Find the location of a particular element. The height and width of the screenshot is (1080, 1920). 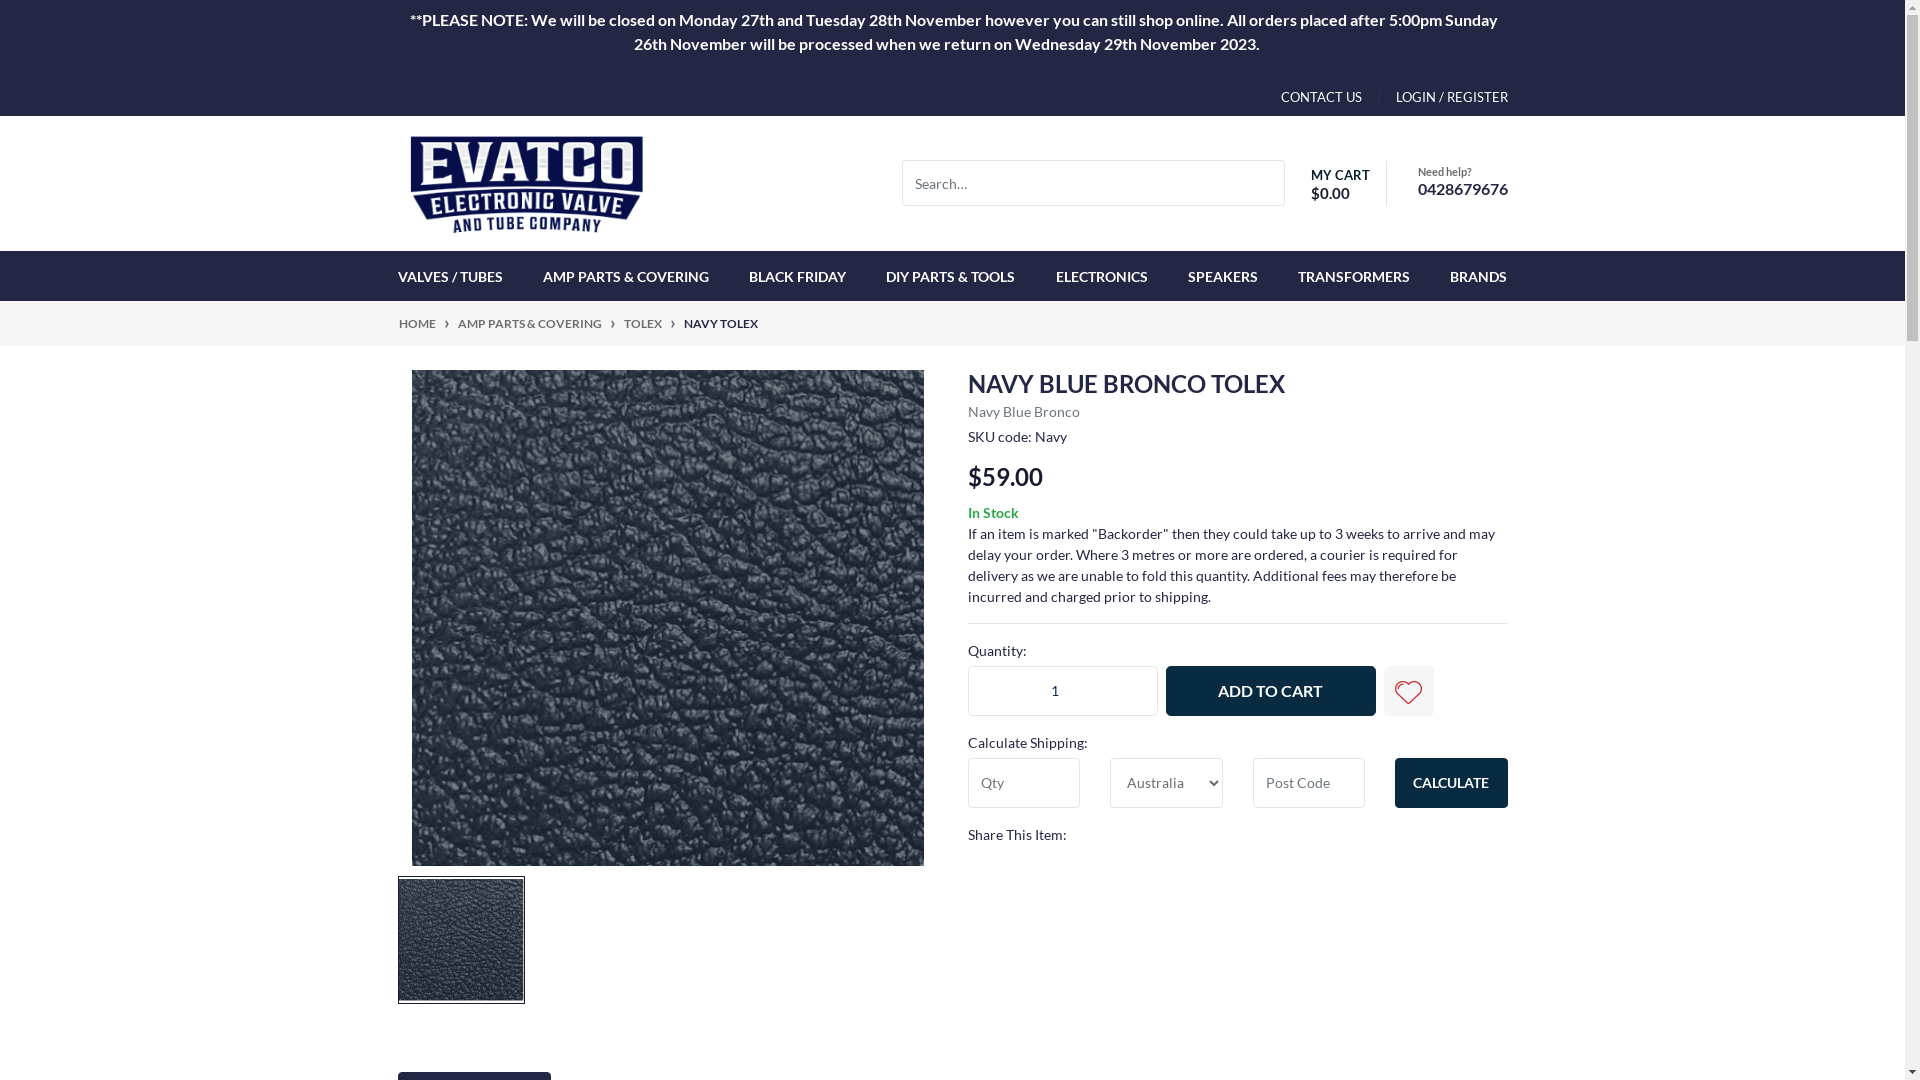

SPEAKERS is located at coordinates (1223, 276).